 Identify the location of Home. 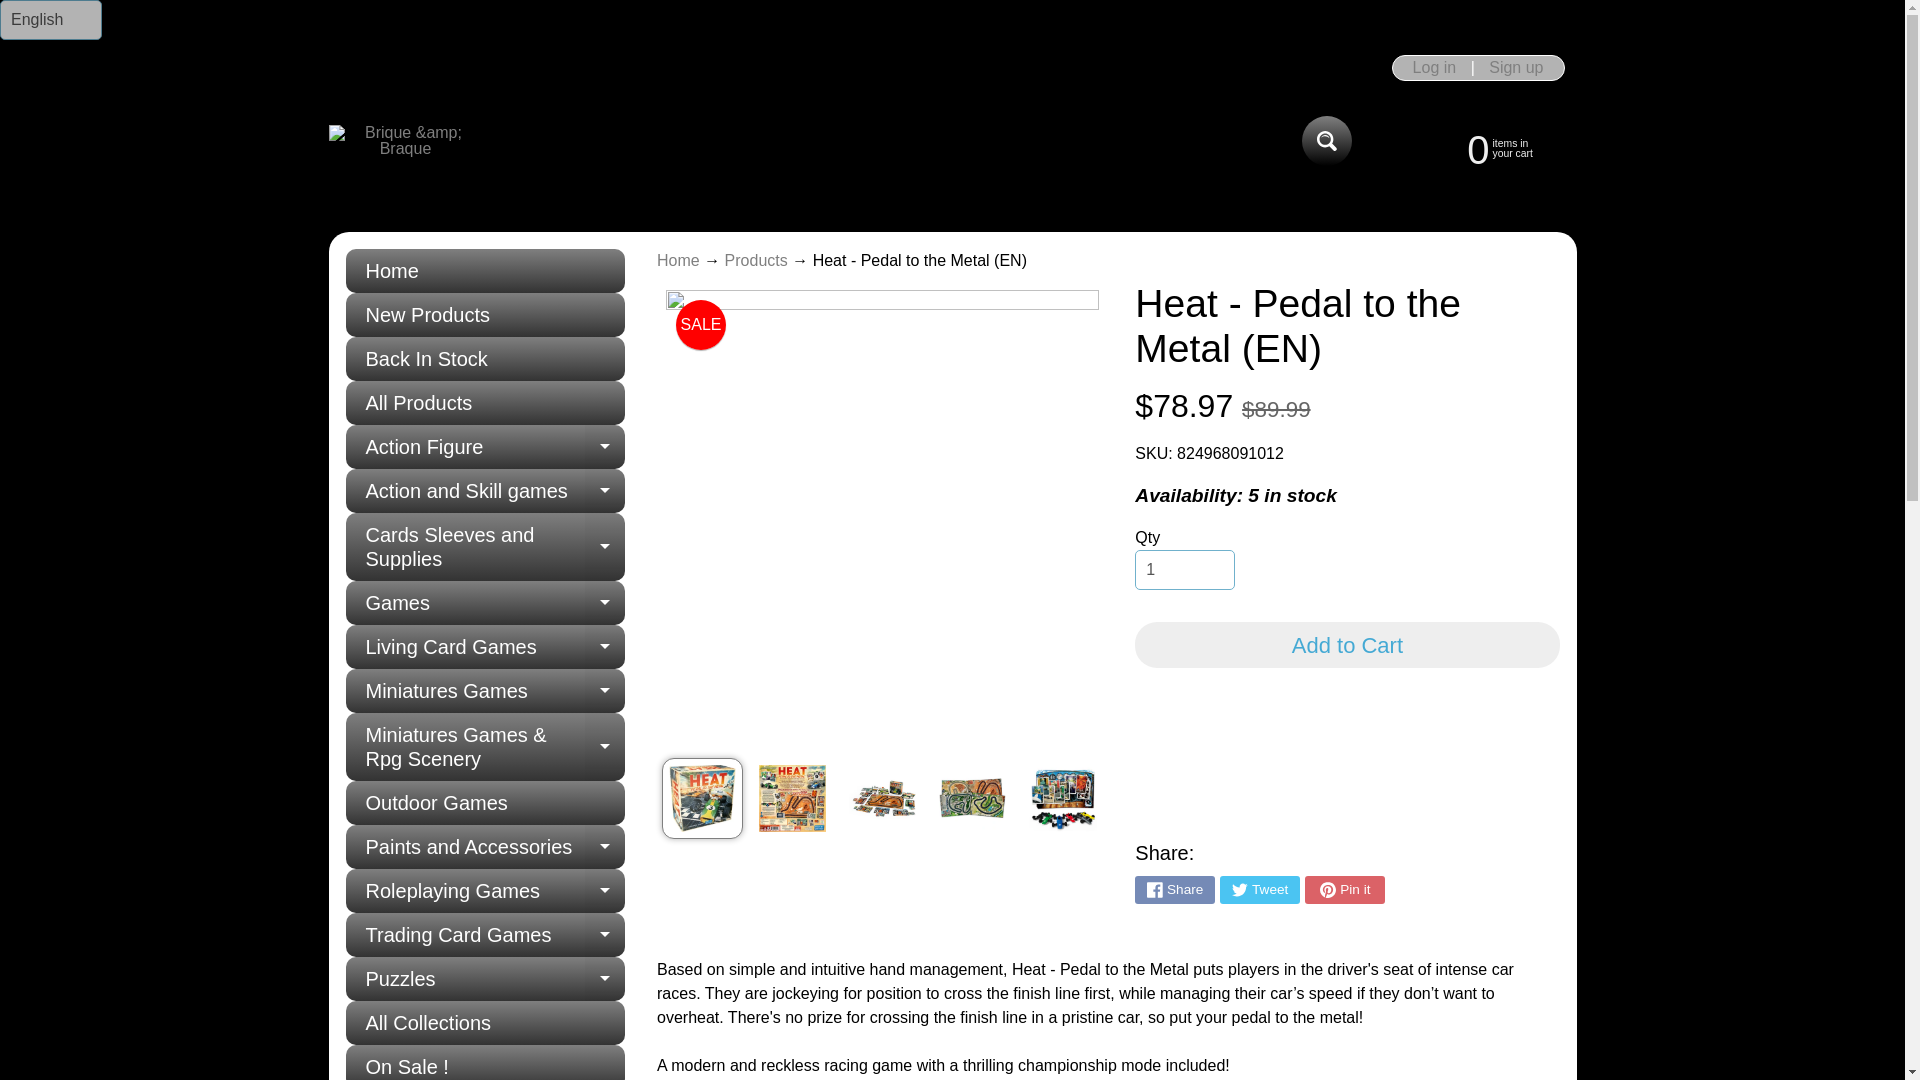
(1480, 148).